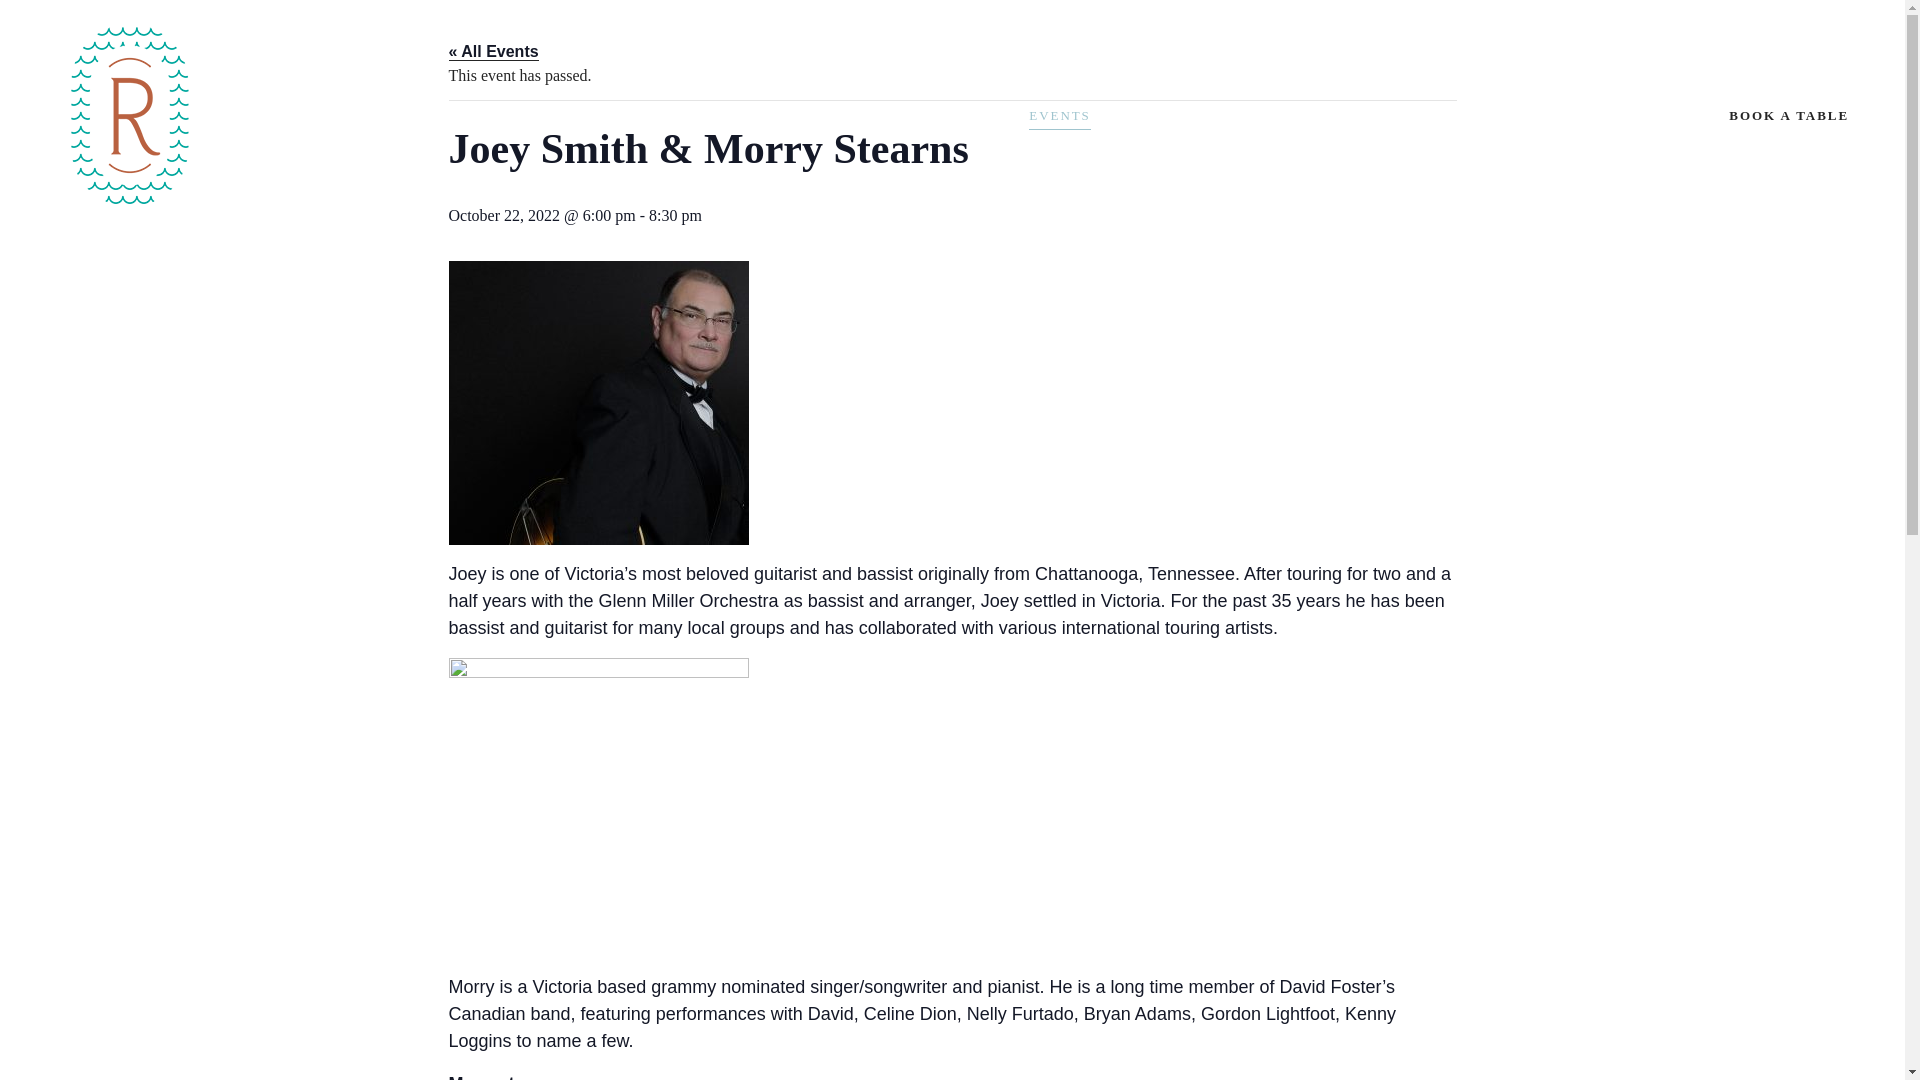 Image resolution: width=1920 pixels, height=1080 pixels. What do you see at coordinates (1789, 116) in the screenshot?
I see `BOOK A TABLE` at bounding box center [1789, 116].